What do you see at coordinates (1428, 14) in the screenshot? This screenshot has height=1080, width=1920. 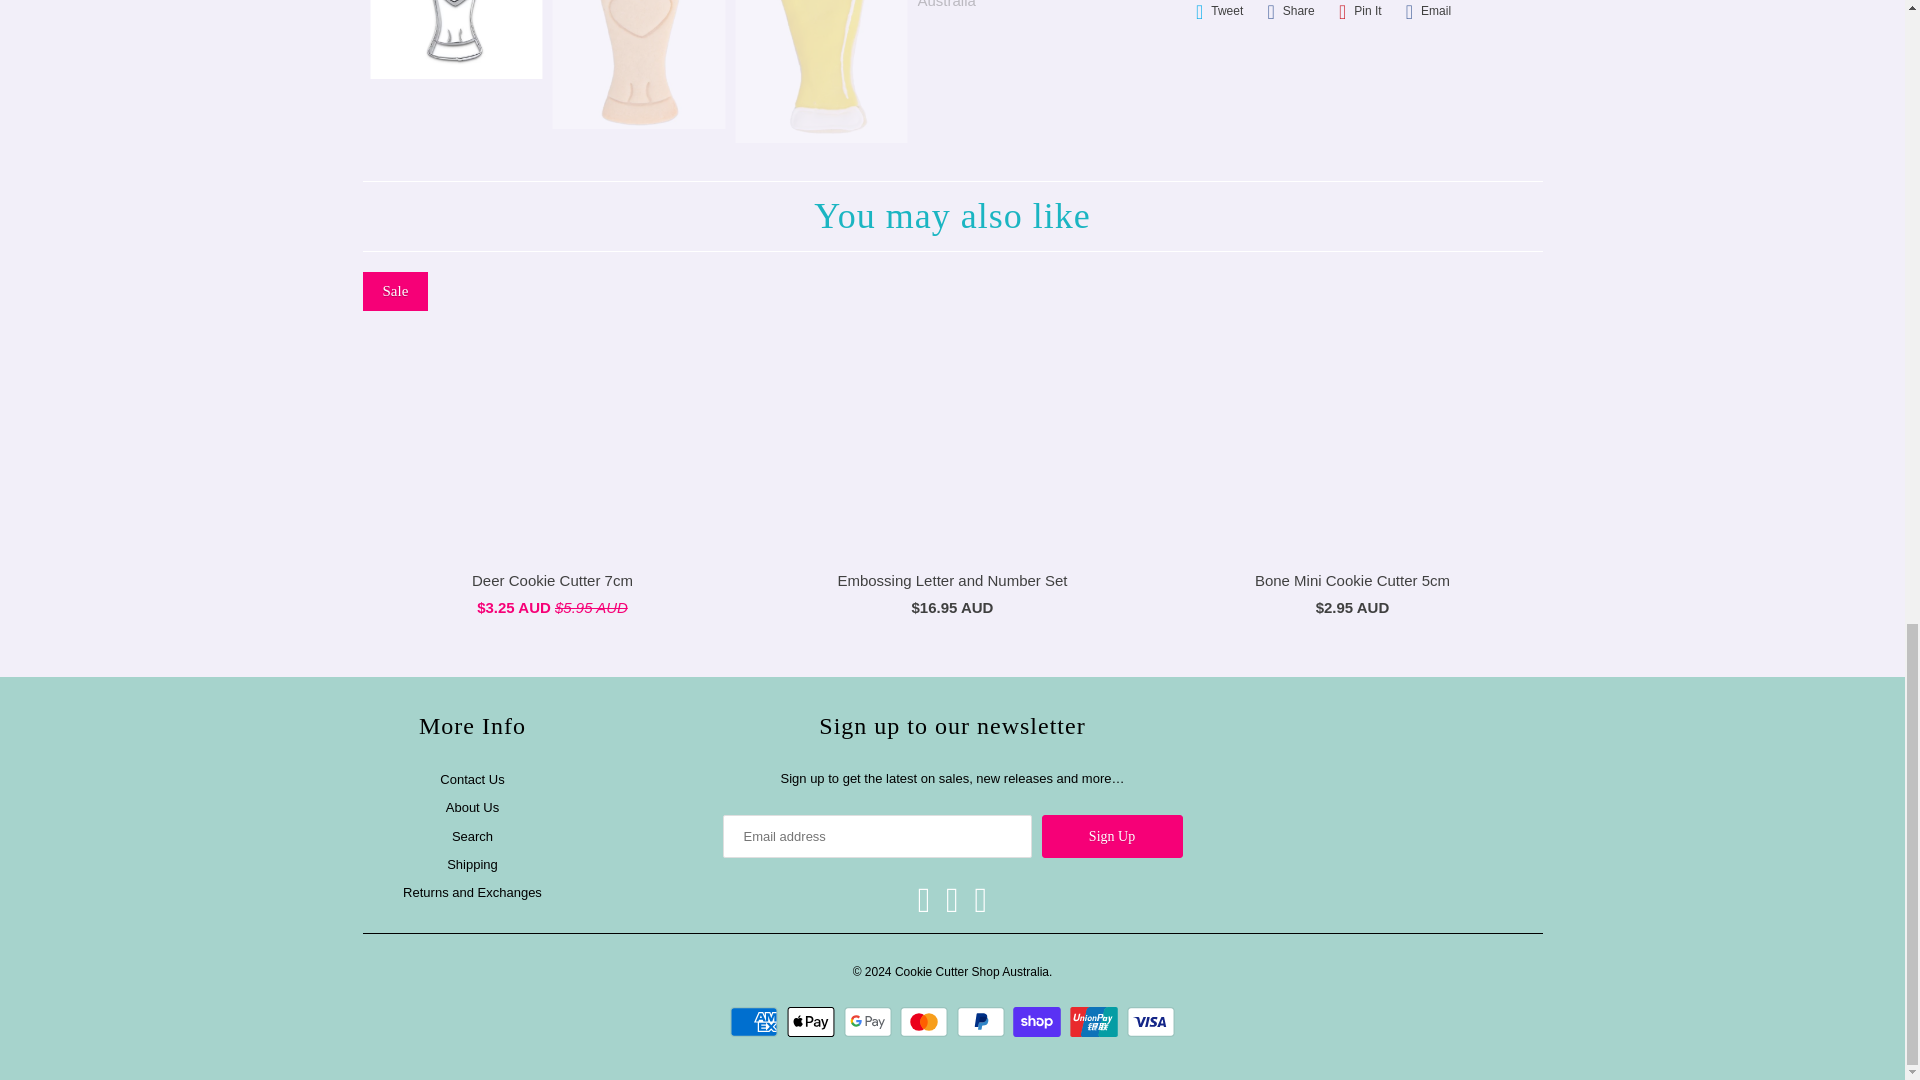 I see `Email this to a friend` at bounding box center [1428, 14].